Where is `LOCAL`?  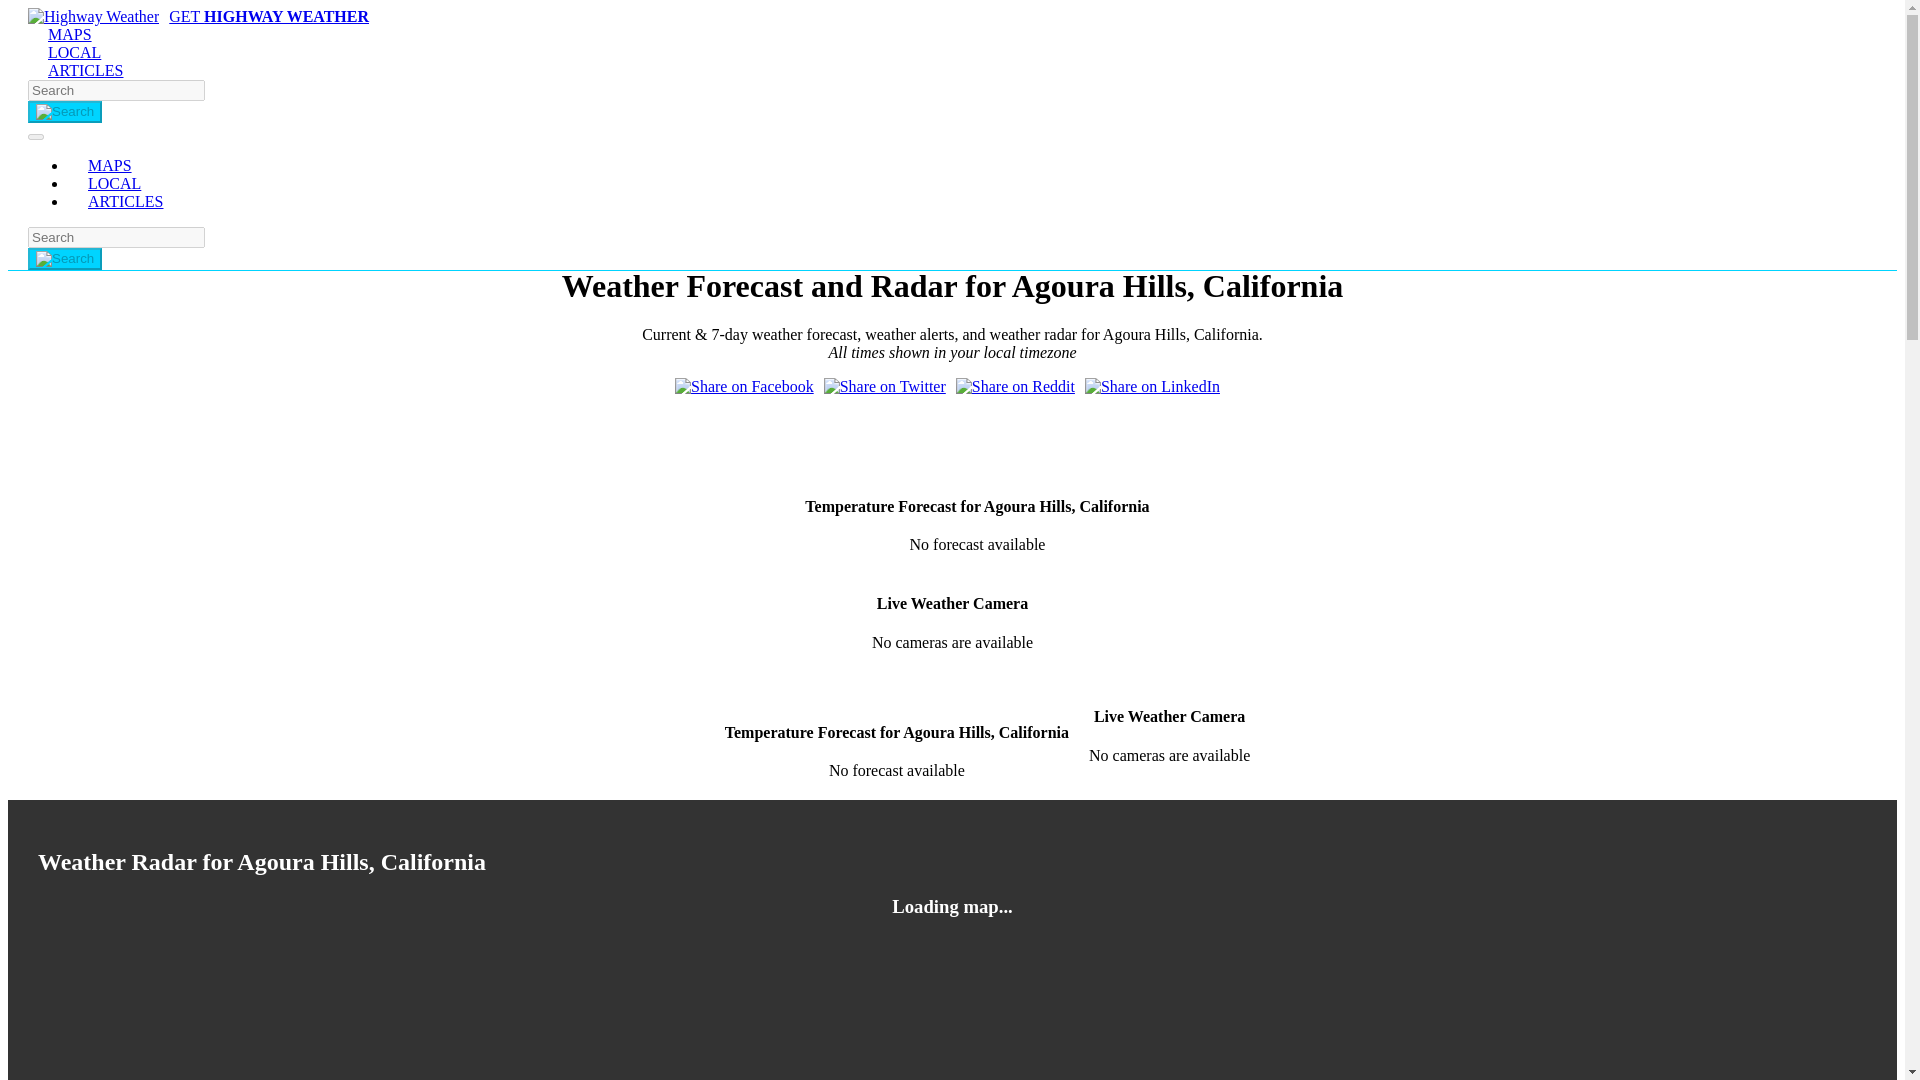 LOCAL is located at coordinates (74, 52).